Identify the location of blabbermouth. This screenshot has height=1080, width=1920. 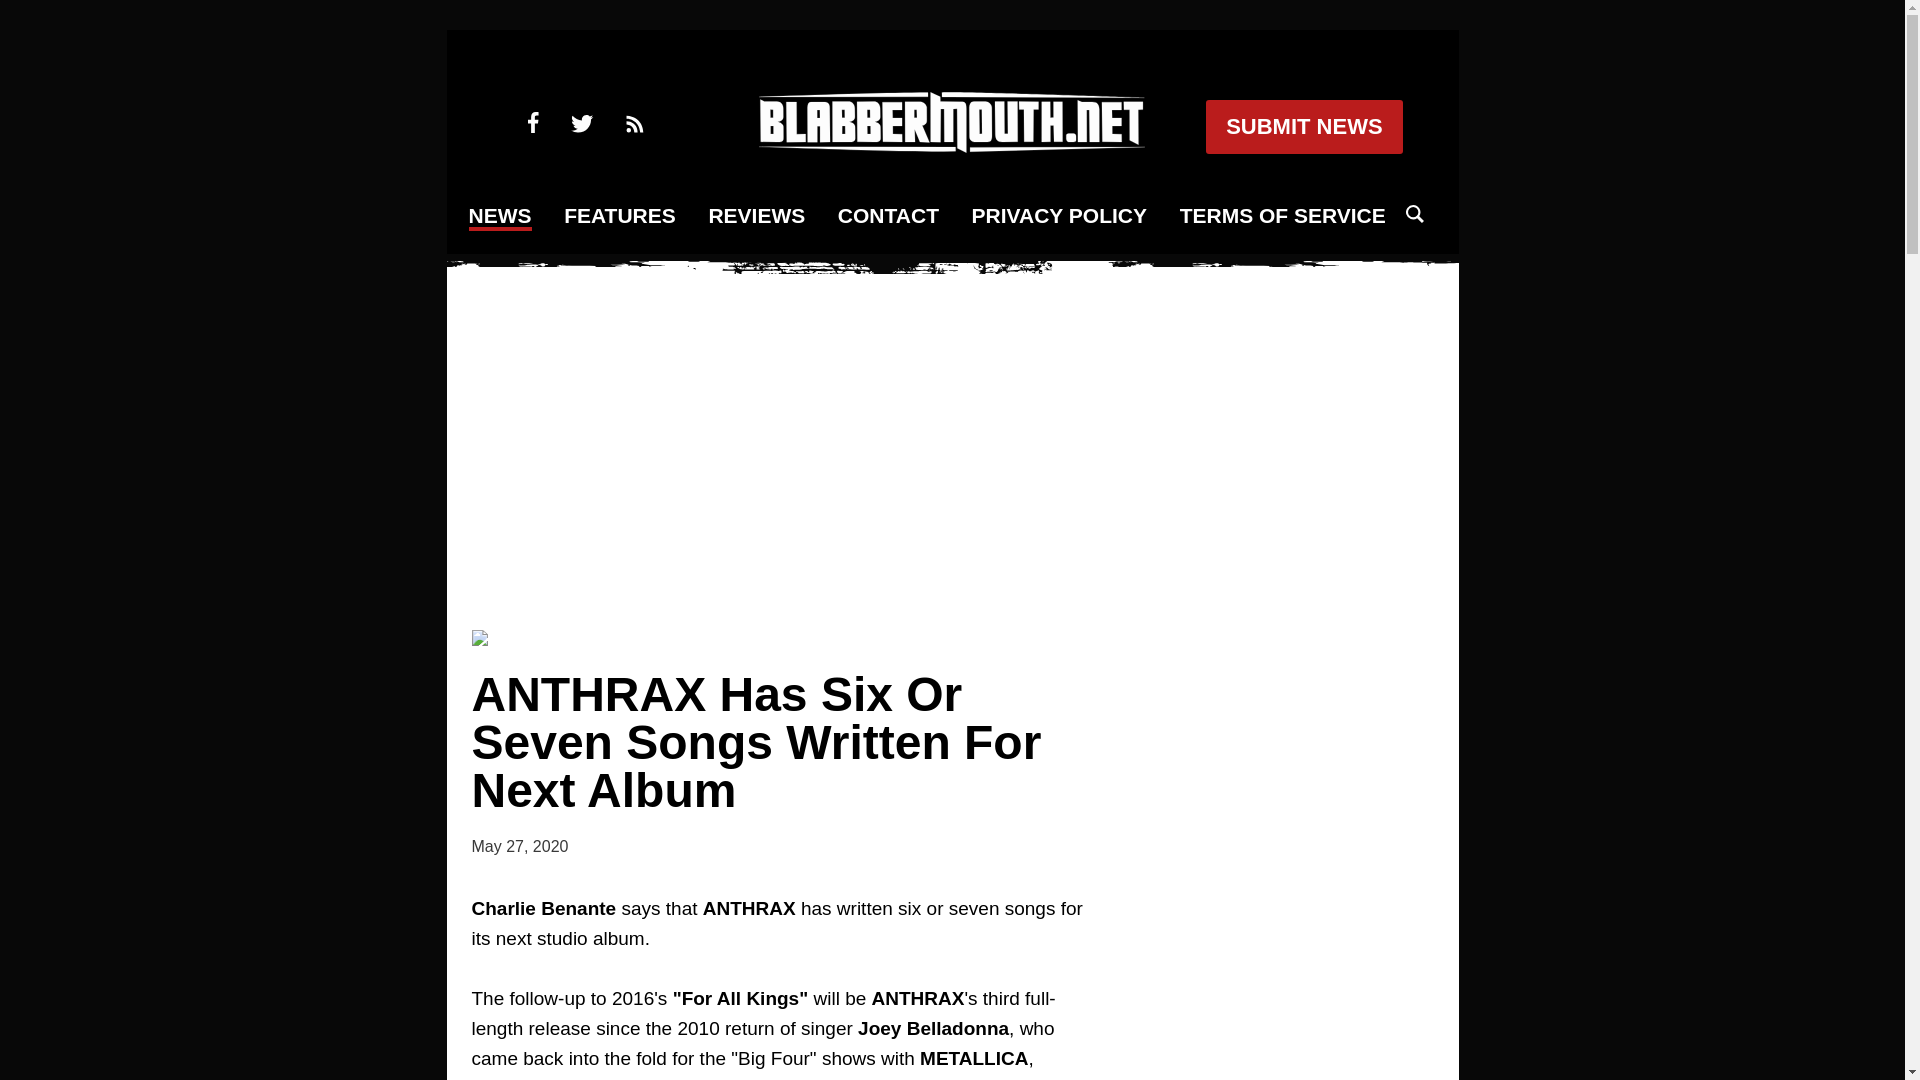
(951, 146).